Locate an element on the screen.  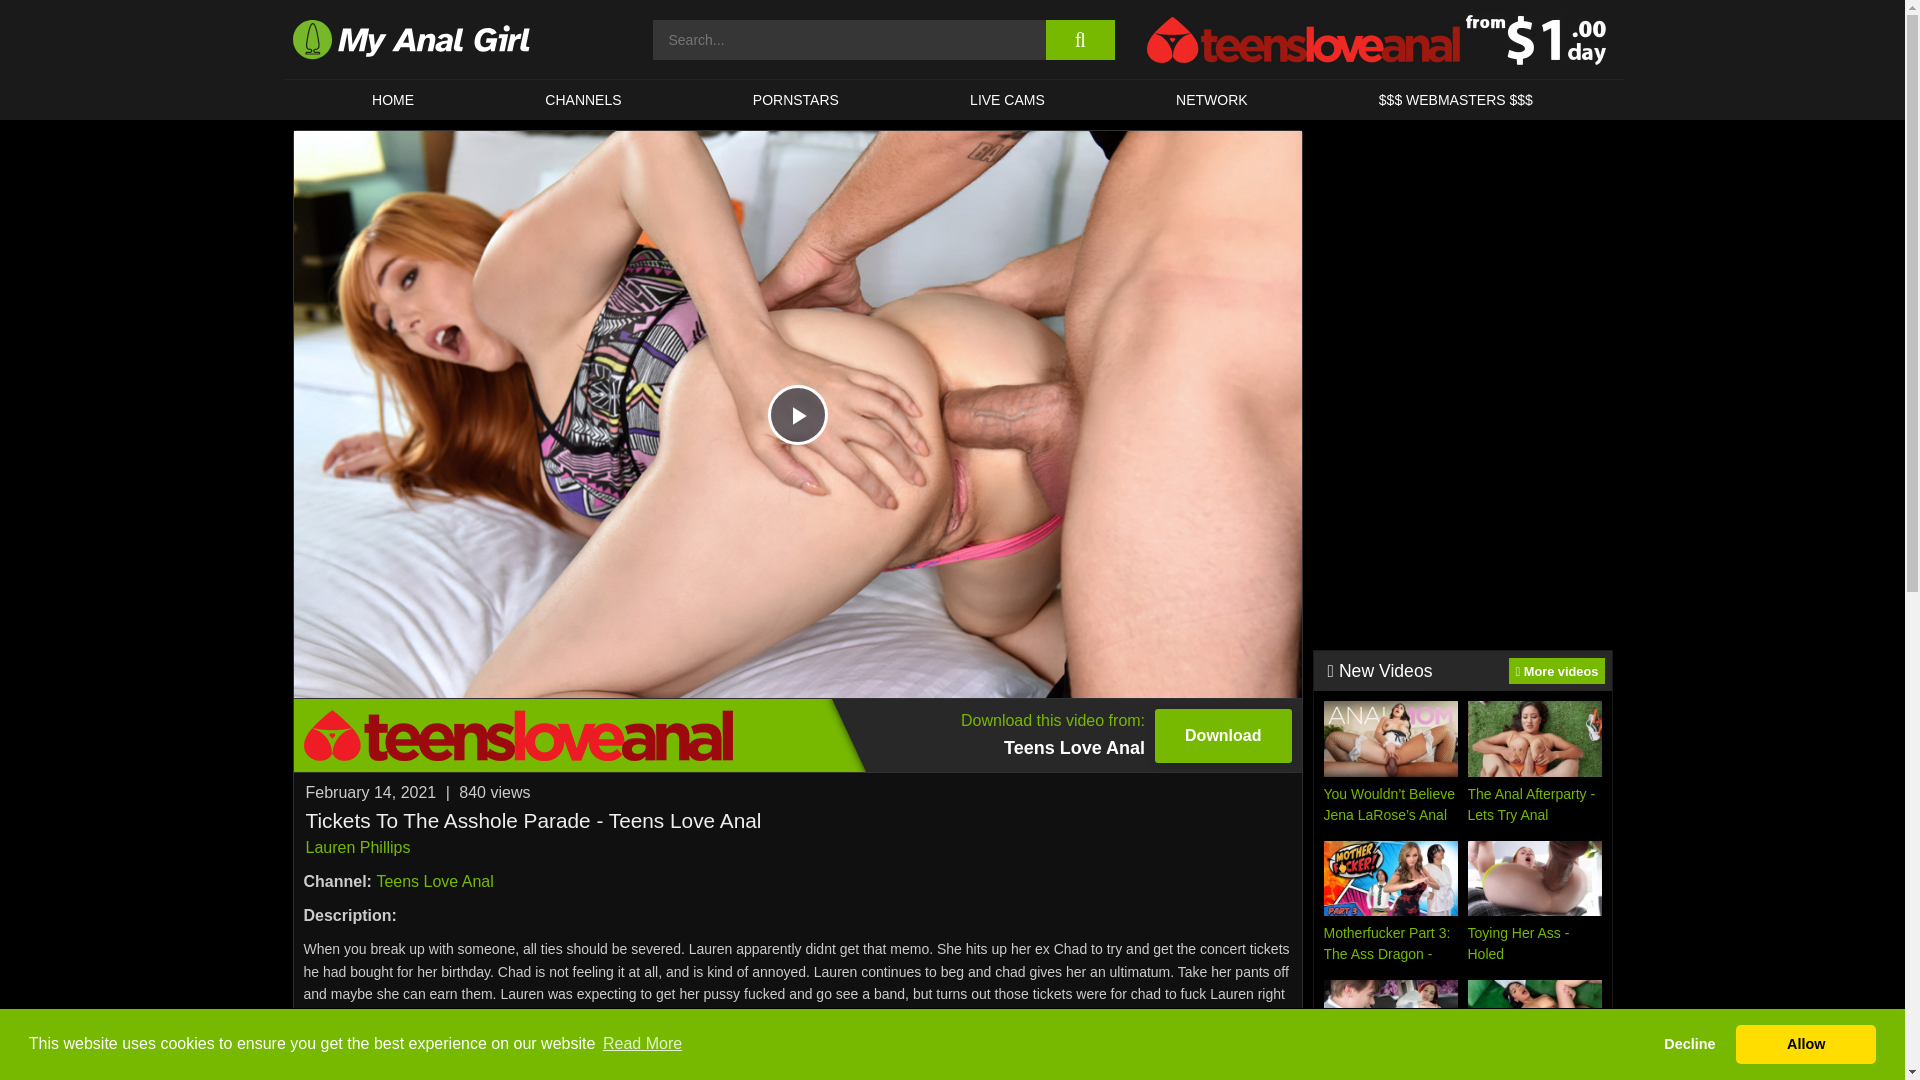
PORNSTARS is located at coordinates (796, 99).